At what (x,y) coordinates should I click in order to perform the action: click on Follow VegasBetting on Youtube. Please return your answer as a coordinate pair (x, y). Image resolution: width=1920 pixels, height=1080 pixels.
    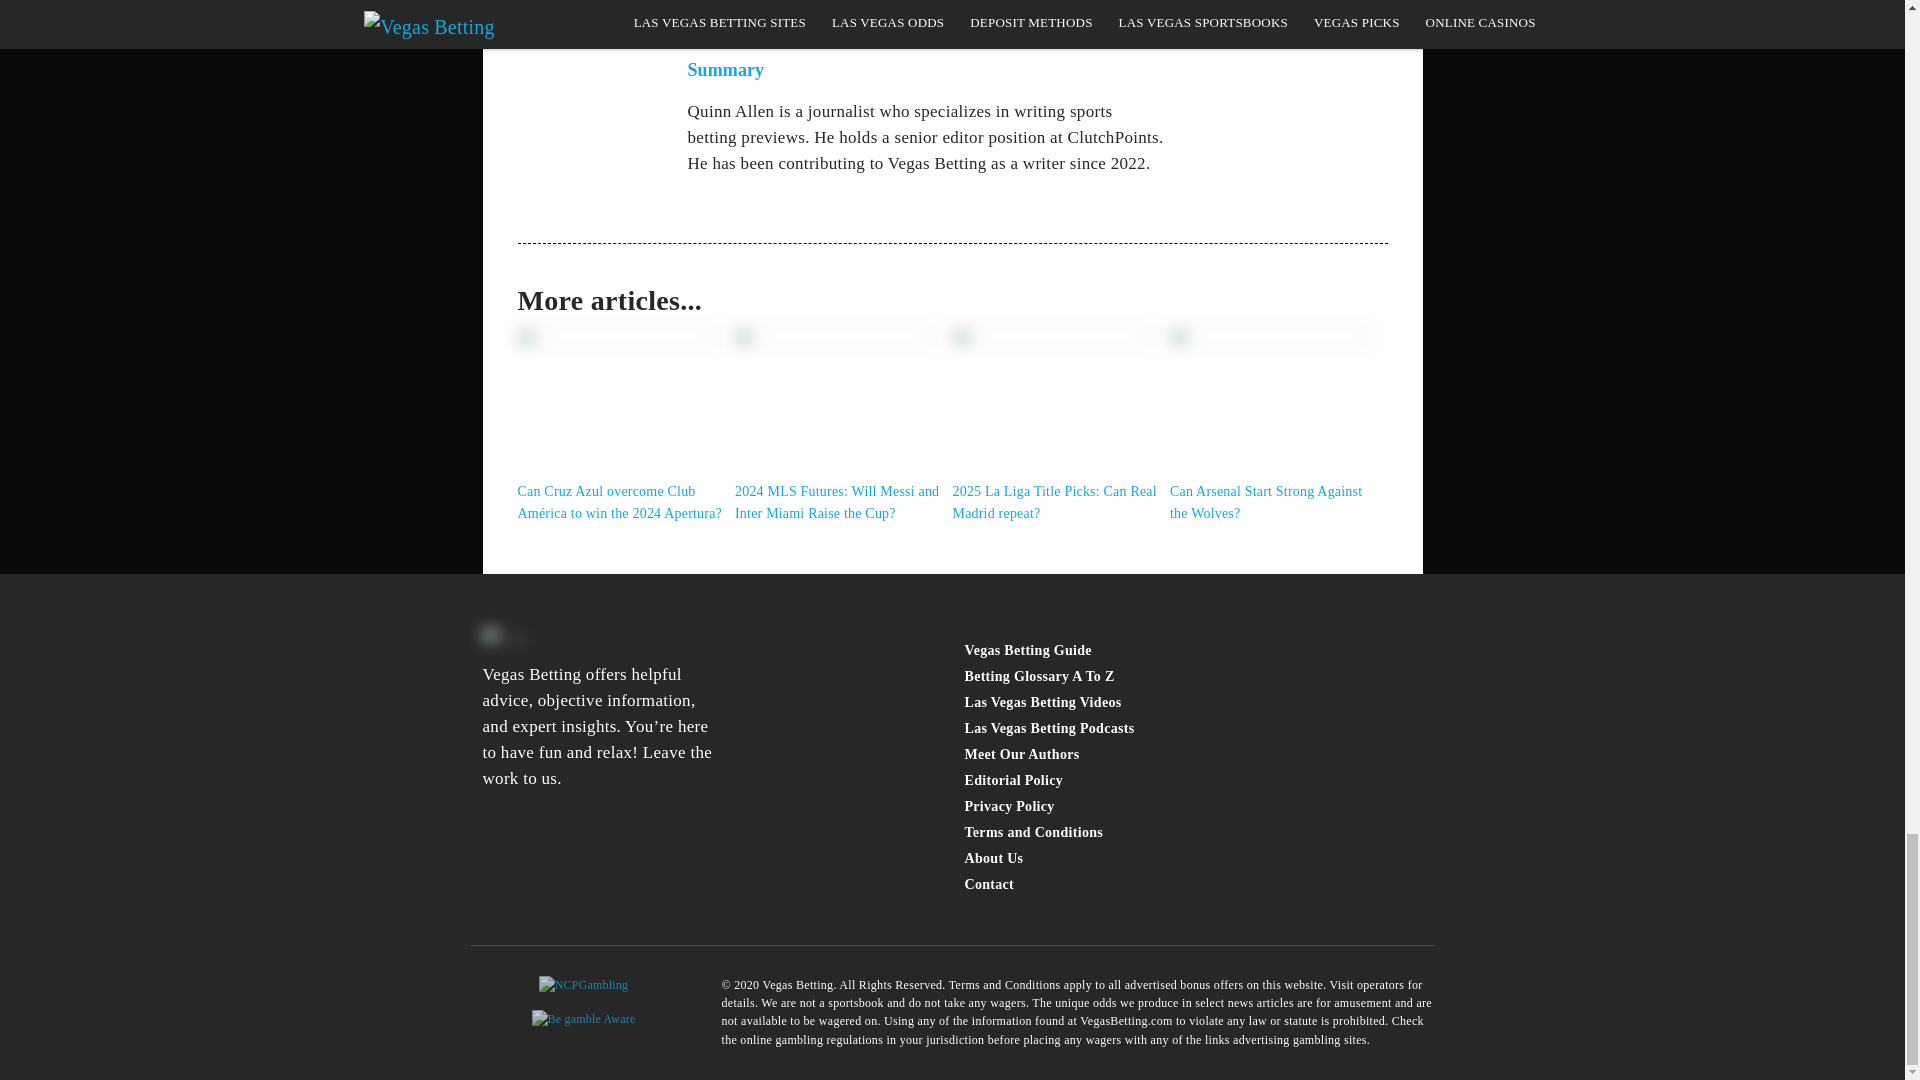
    Looking at the image, I should click on (534, 850).